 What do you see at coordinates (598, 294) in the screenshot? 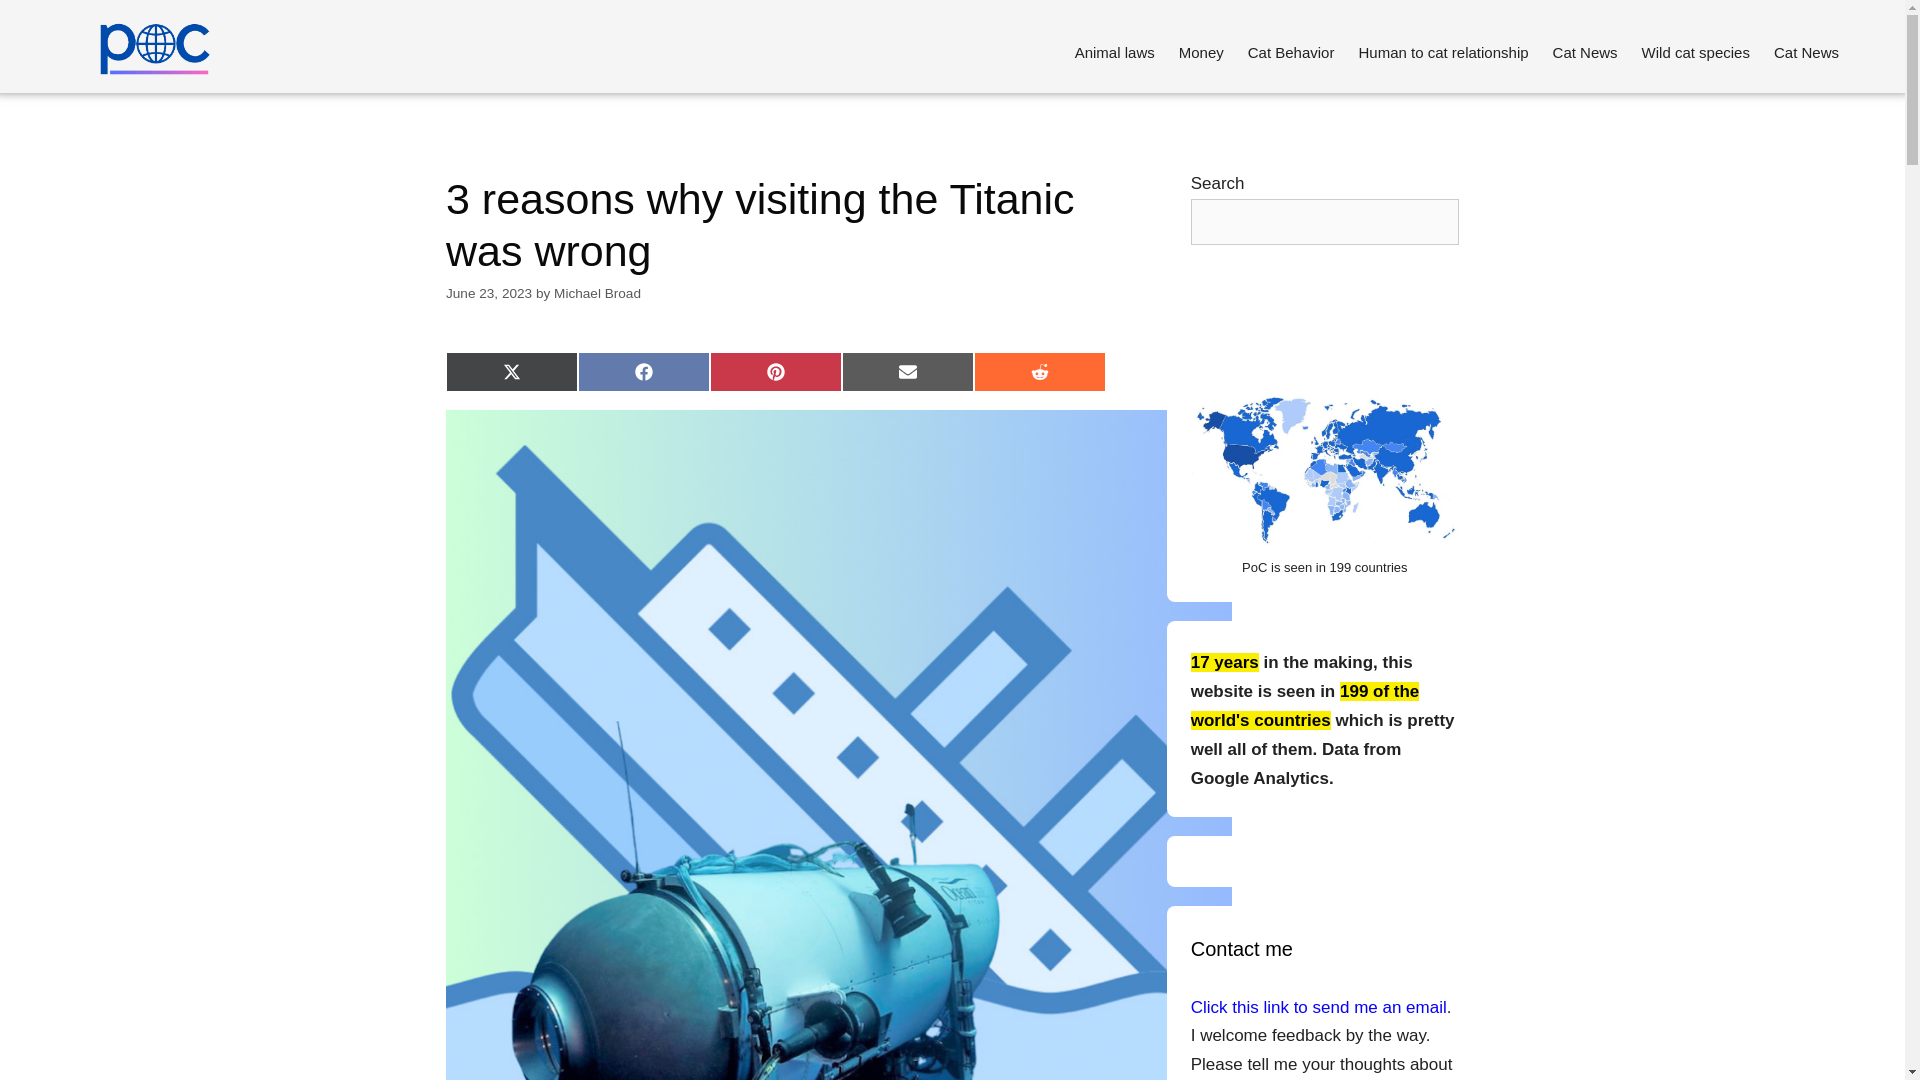
I see `Michael Broad` at bounding box center [598, 294].